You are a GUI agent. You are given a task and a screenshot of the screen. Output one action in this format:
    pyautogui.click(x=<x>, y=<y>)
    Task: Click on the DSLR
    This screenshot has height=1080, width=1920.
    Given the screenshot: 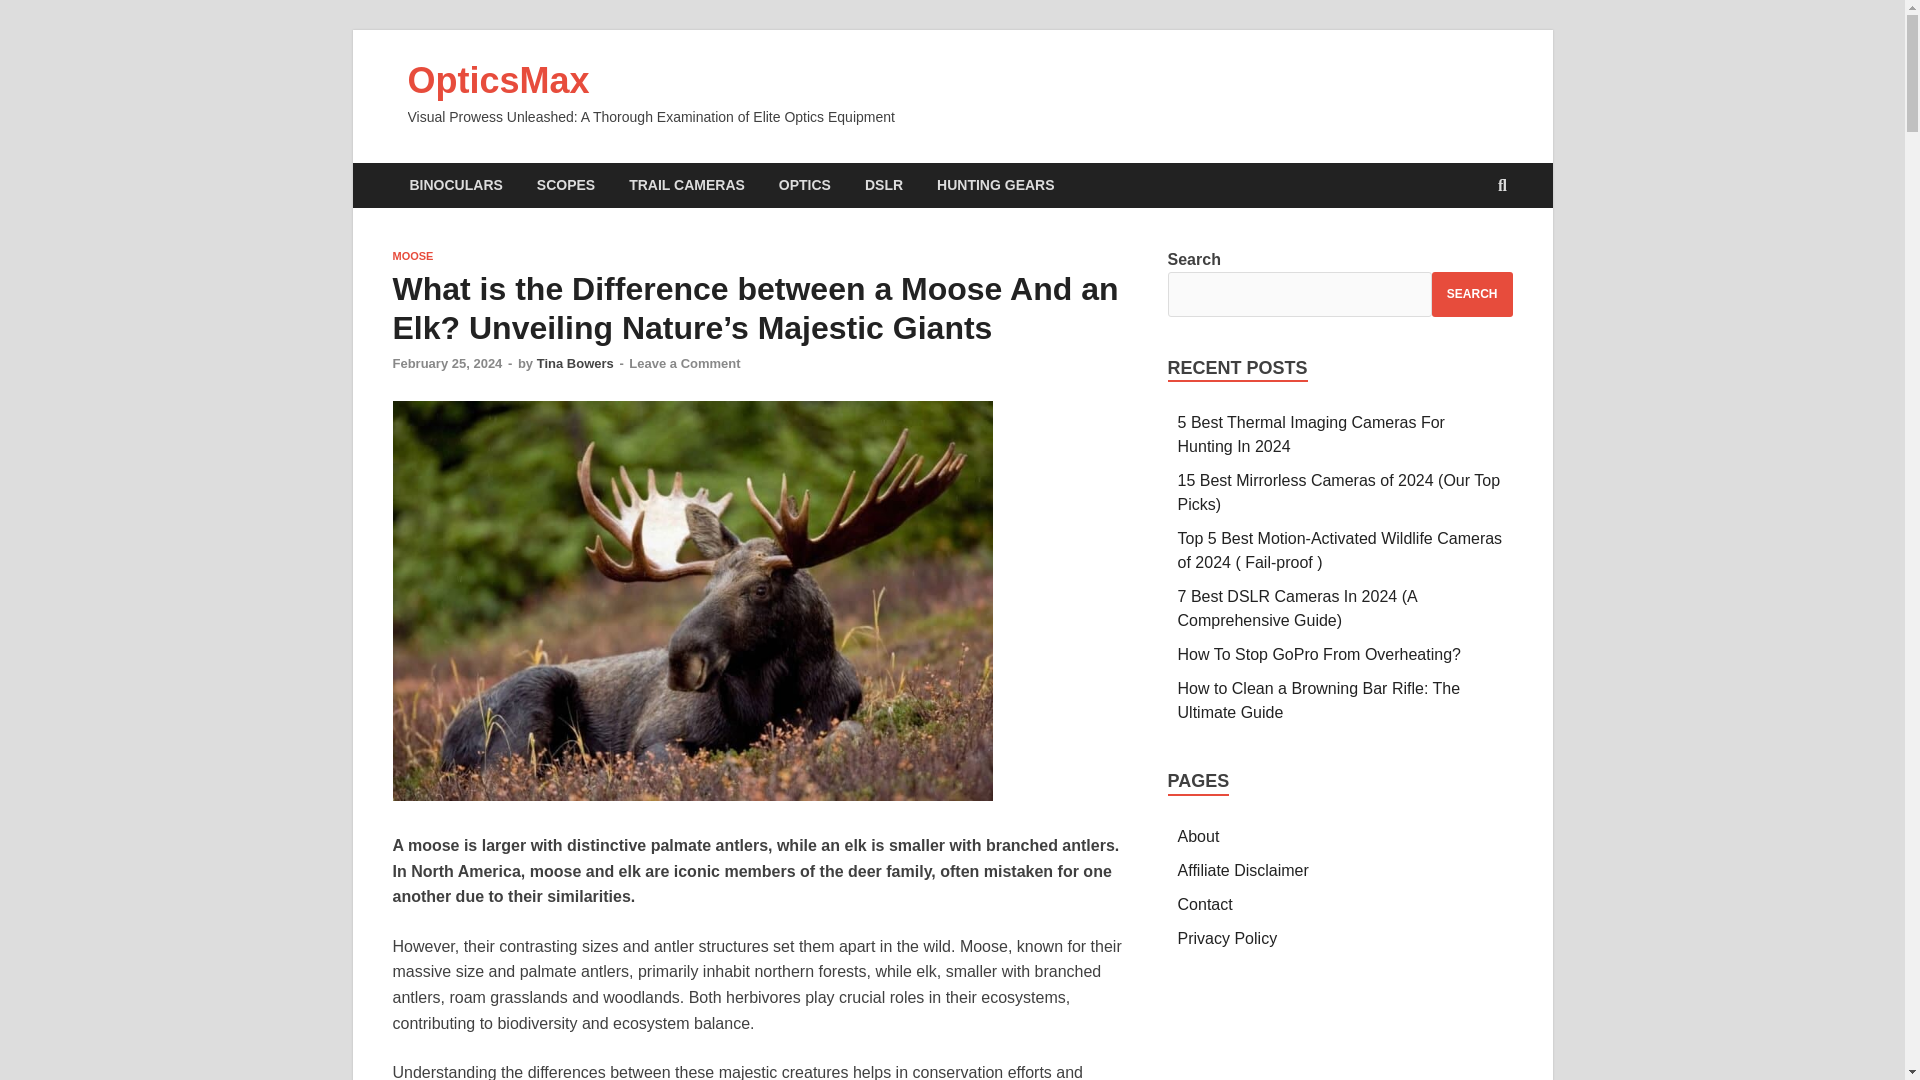 What is the action you would take?
    pyautogui.click(x=884, y=186)
    